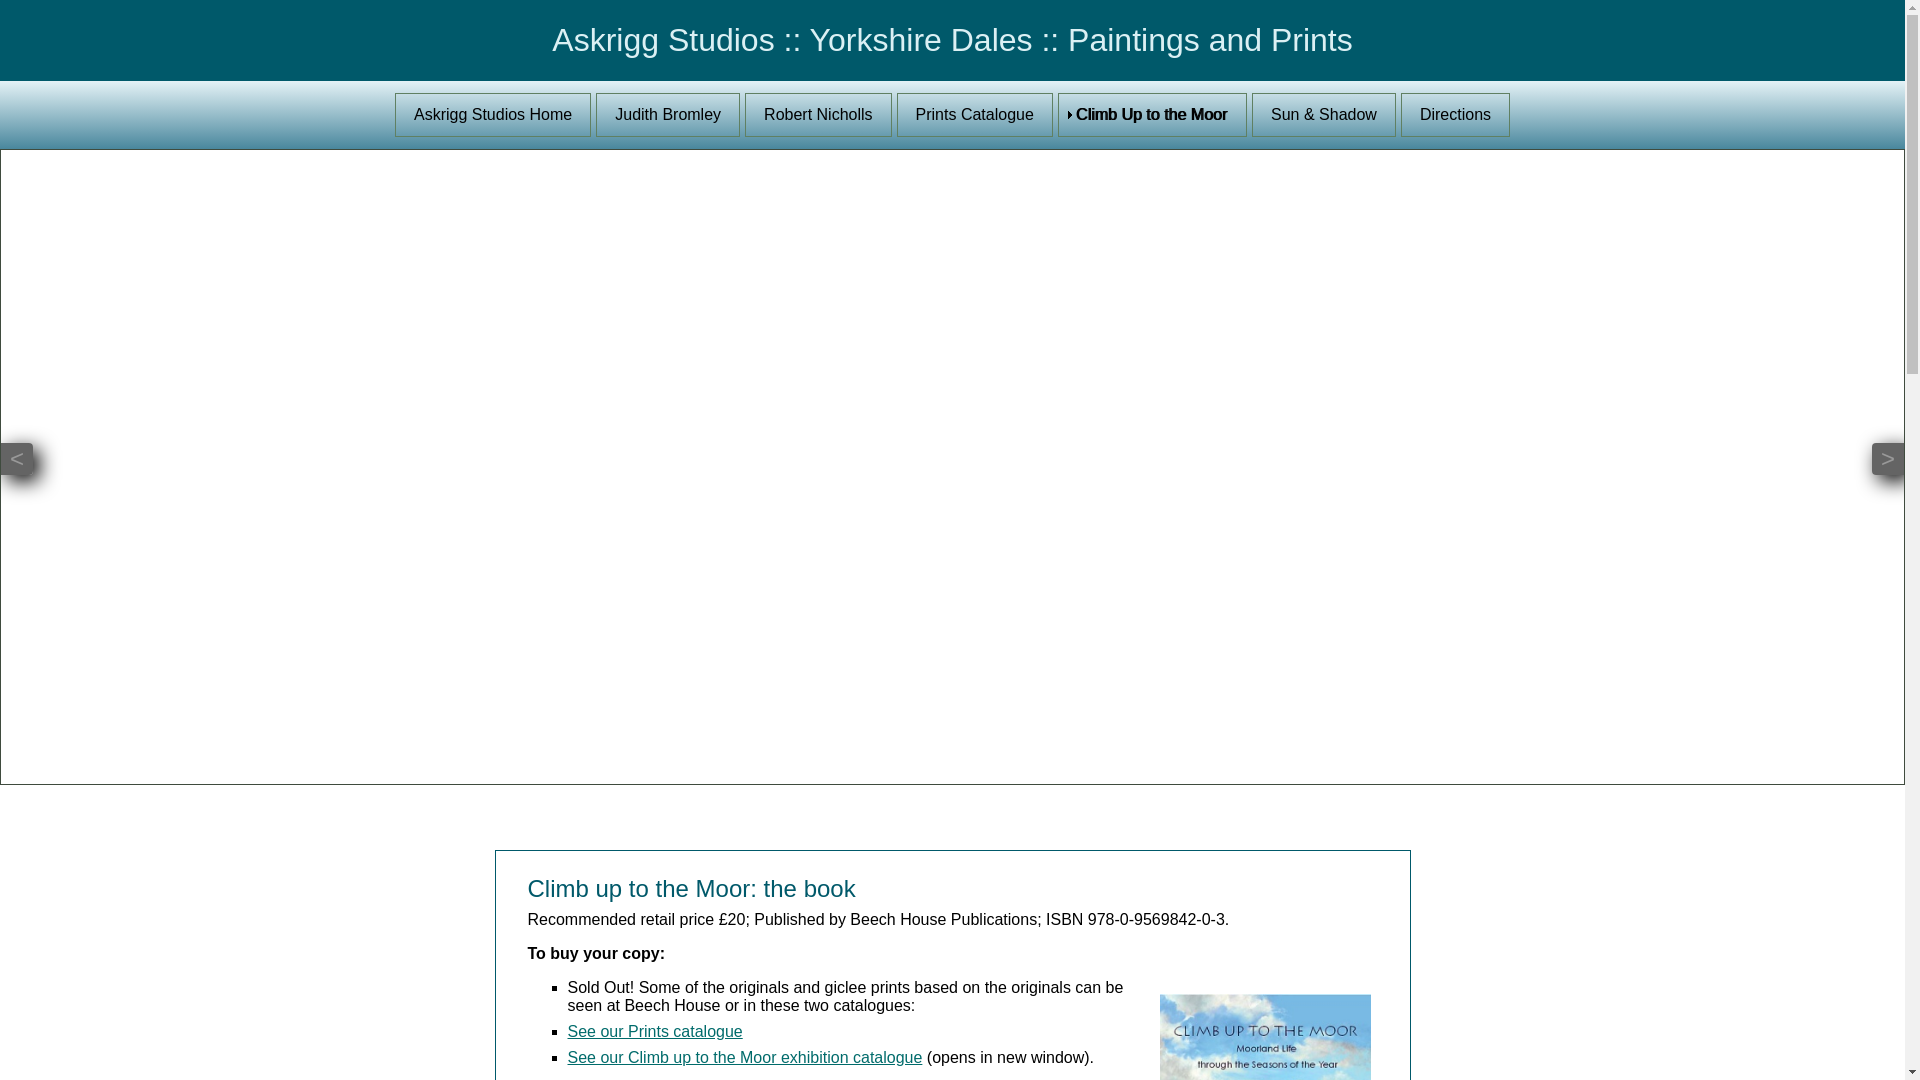 This screenshot has width=1920, height=1080. Describe the element at coordinates (746, 1056) in the screenshot. I see `See our Climb up to the Moor exhibition catalogue` at that location.